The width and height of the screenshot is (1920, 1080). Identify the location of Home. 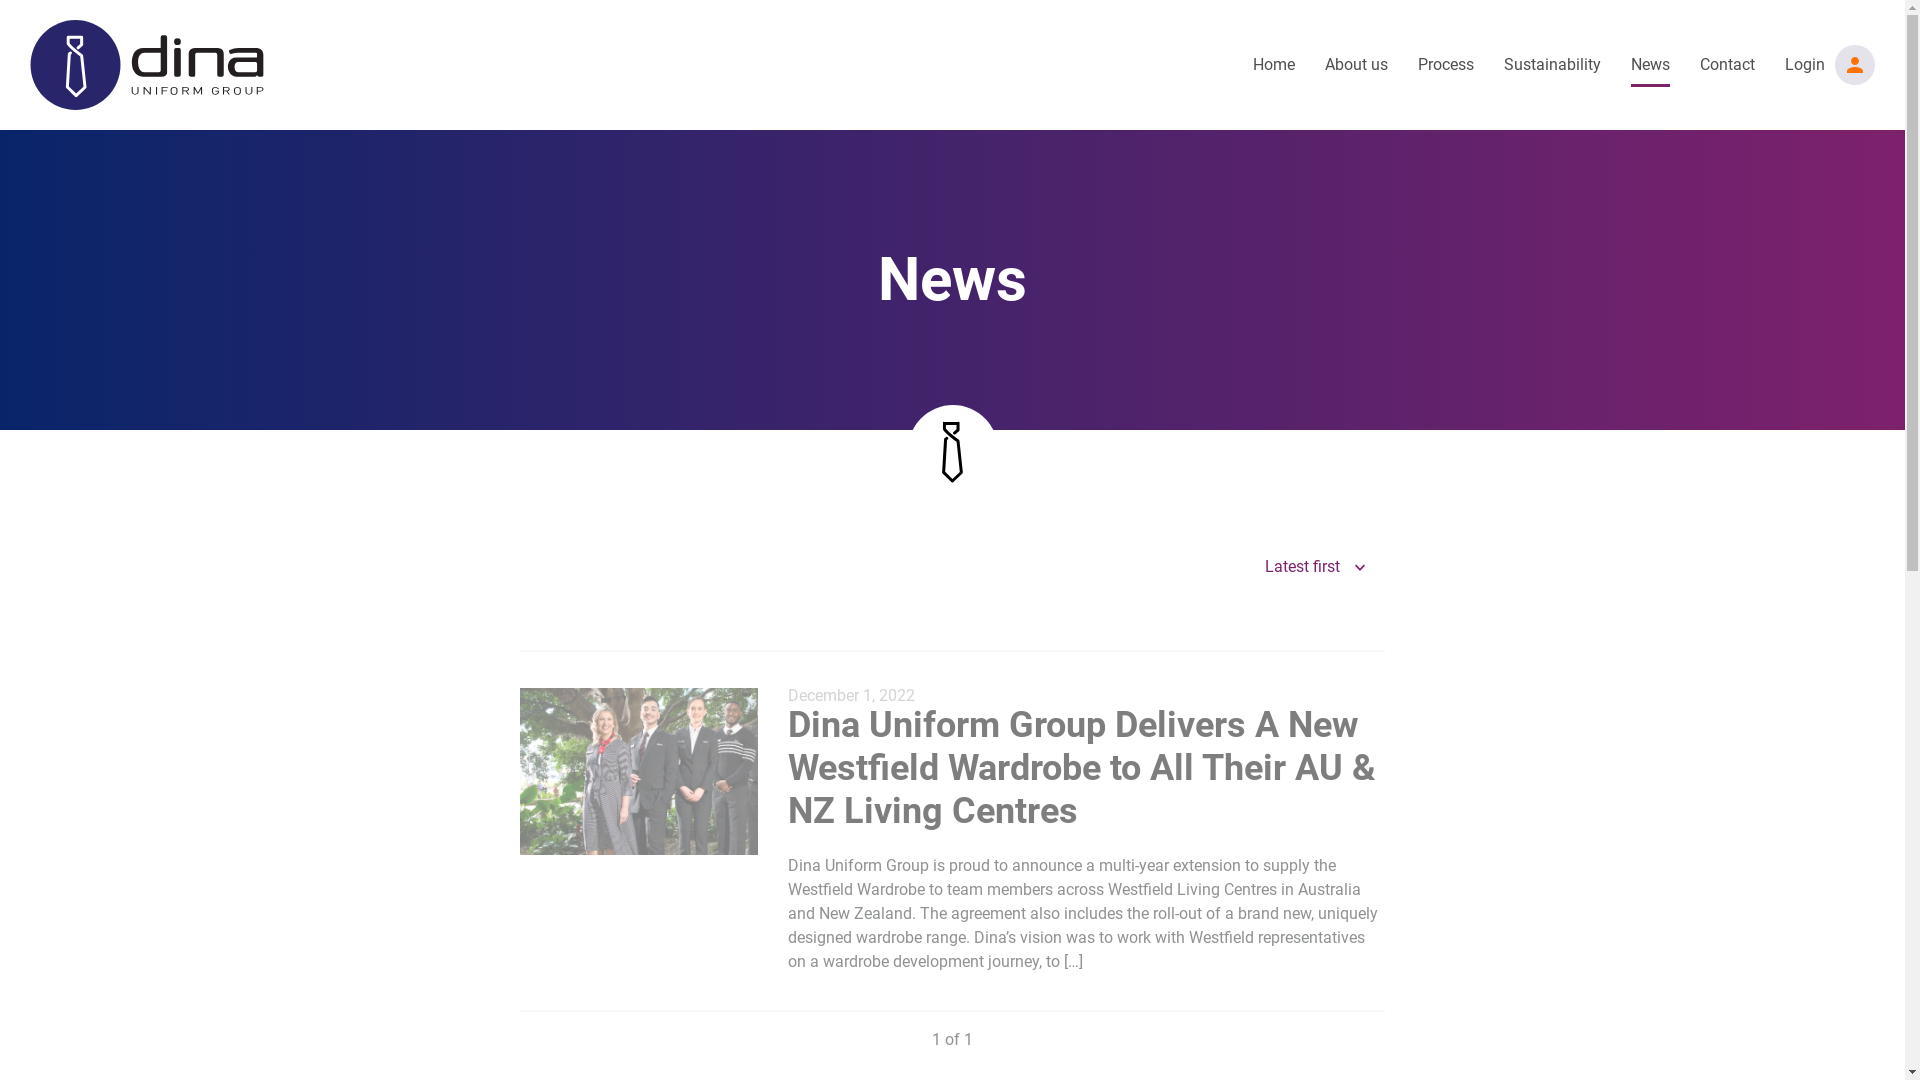
(1274, 65).